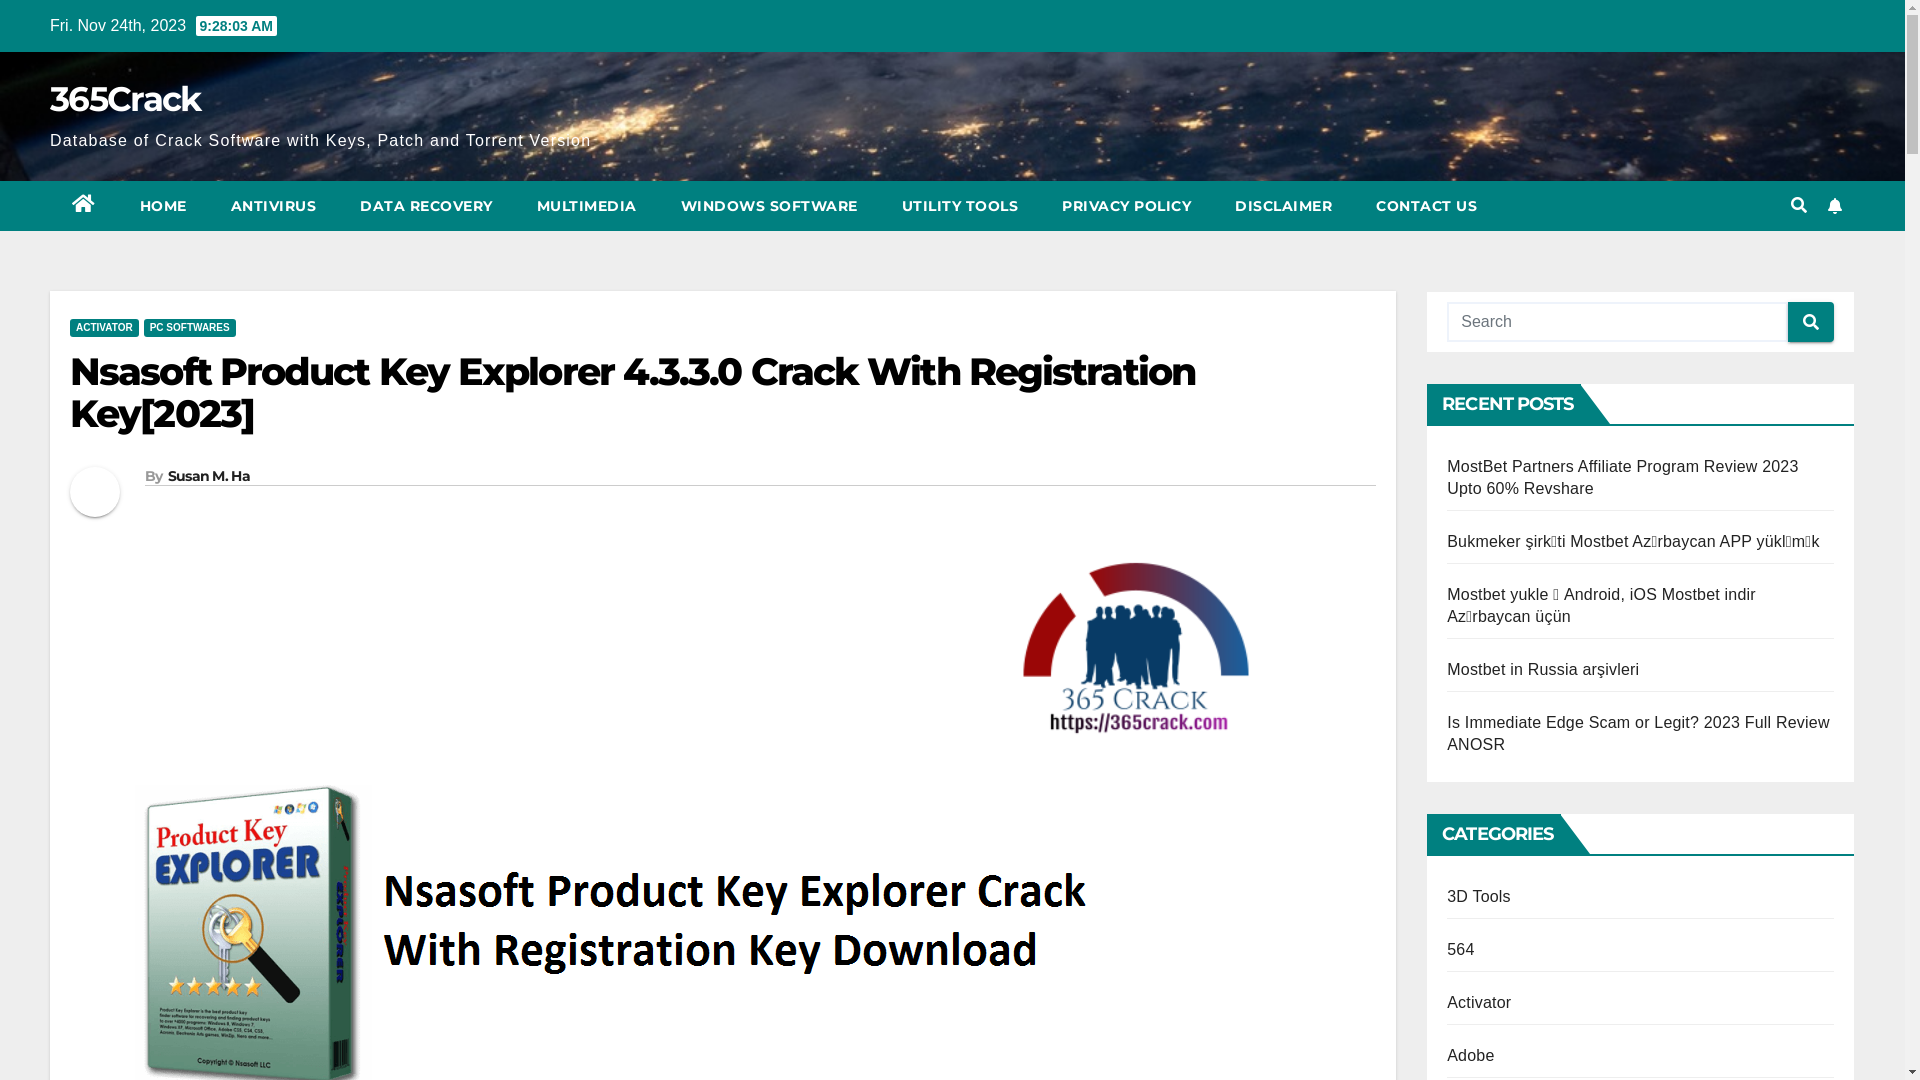 Image resolution: width=1920 pixels, height=1080 pixels. I want to click on HOME, so click(164, 206).